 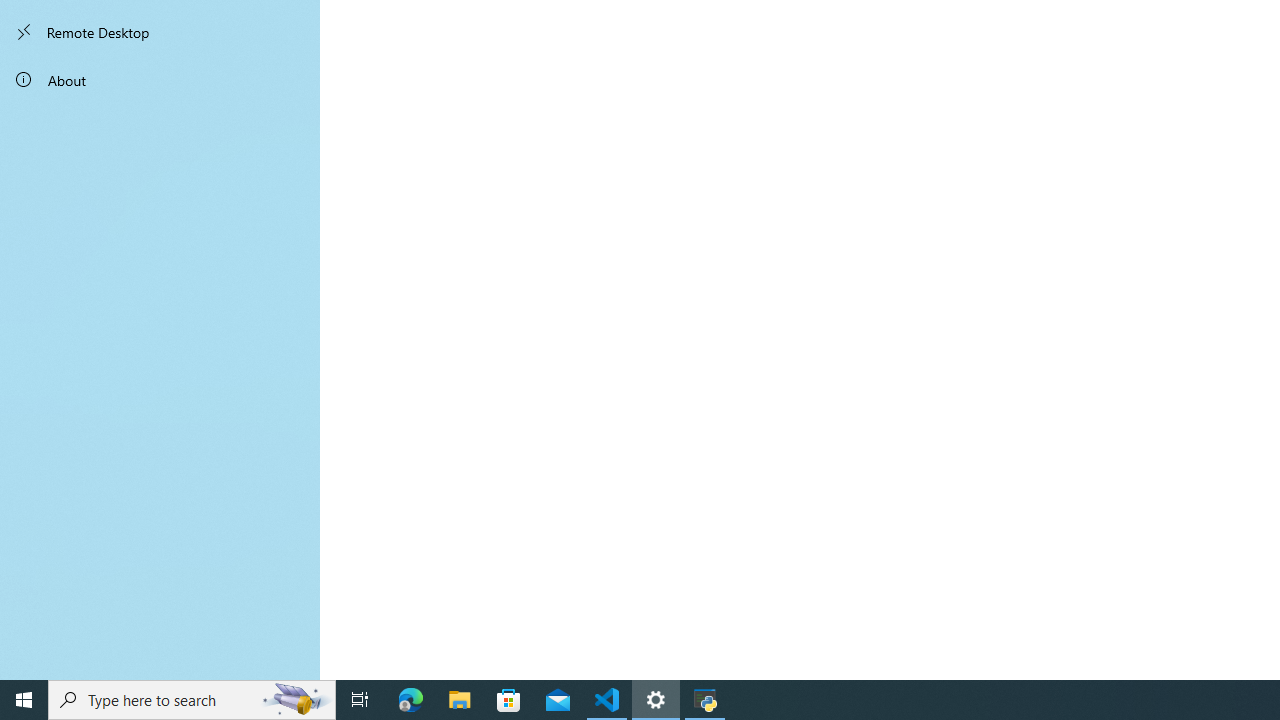 I want to click on Remote Desktop, so click(x=160, y=32).